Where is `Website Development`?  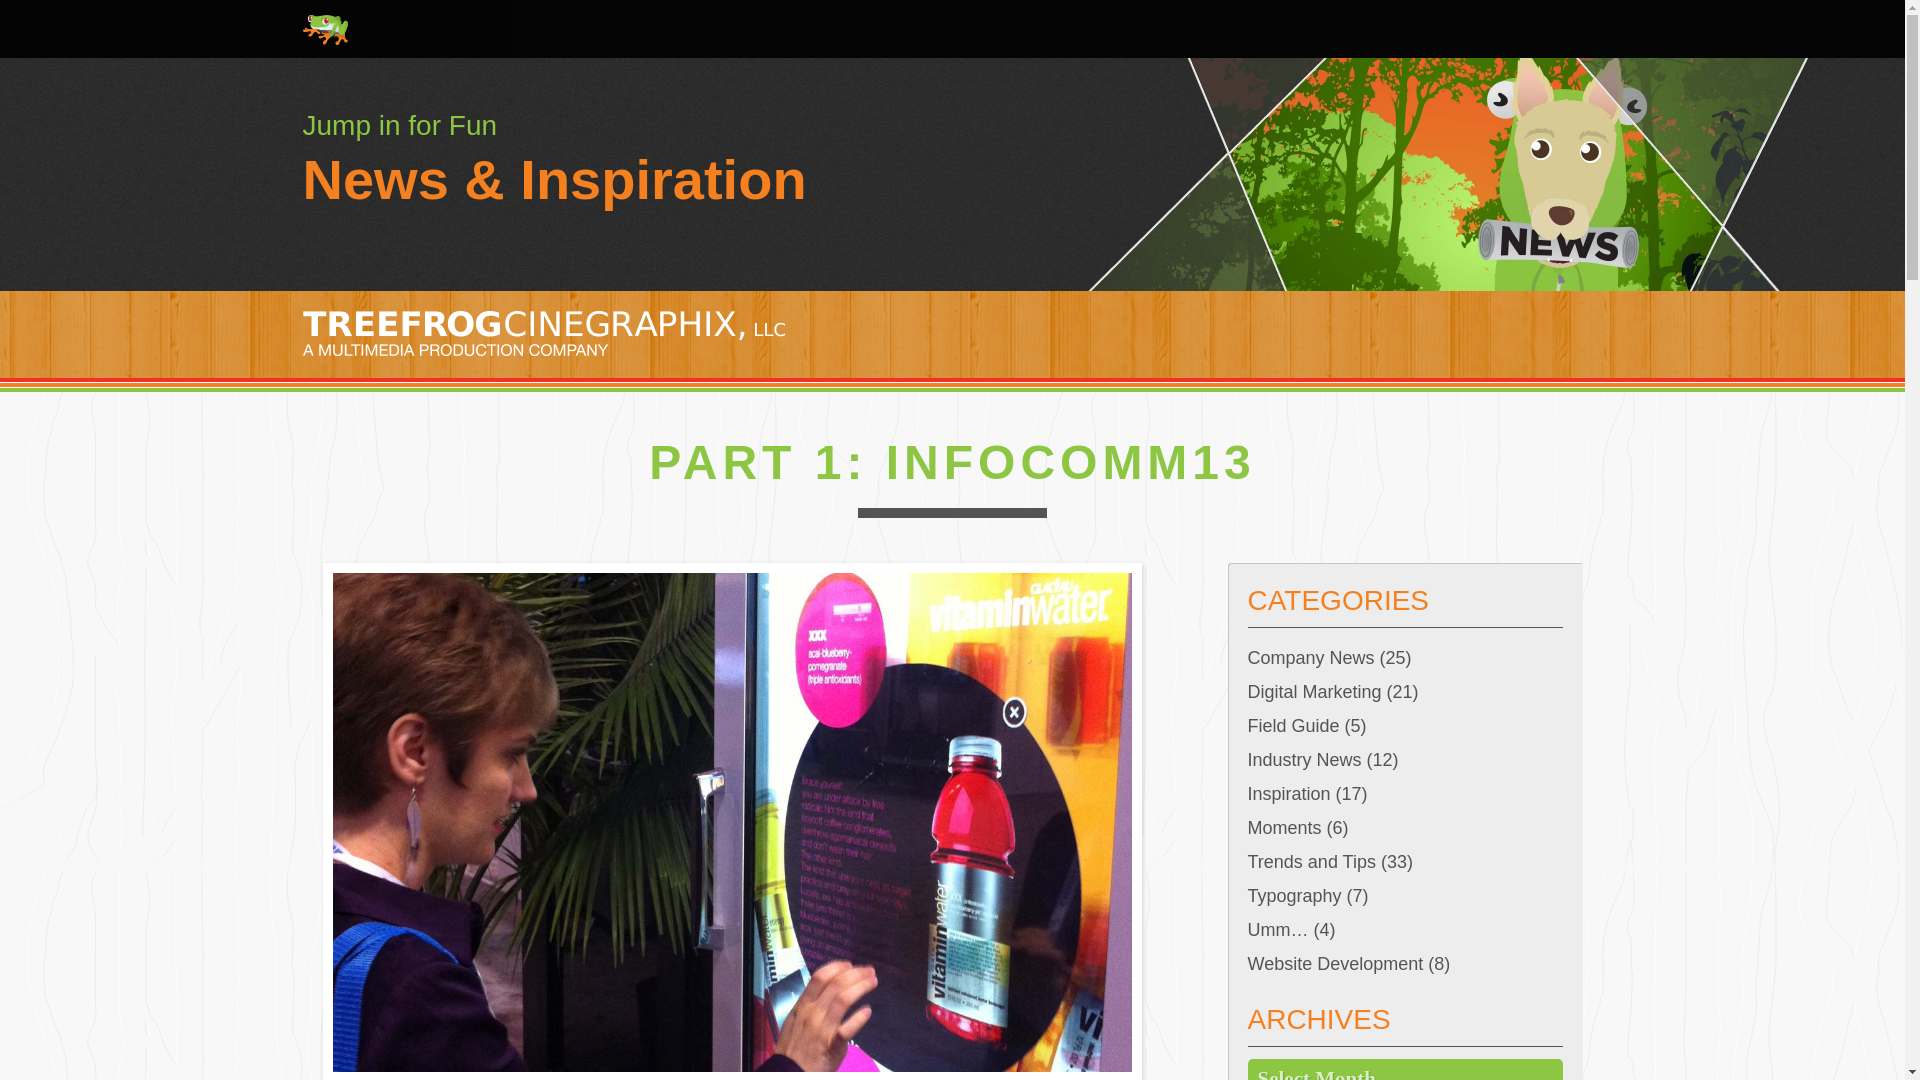 Website Development is located at coordinates (1336, 964).